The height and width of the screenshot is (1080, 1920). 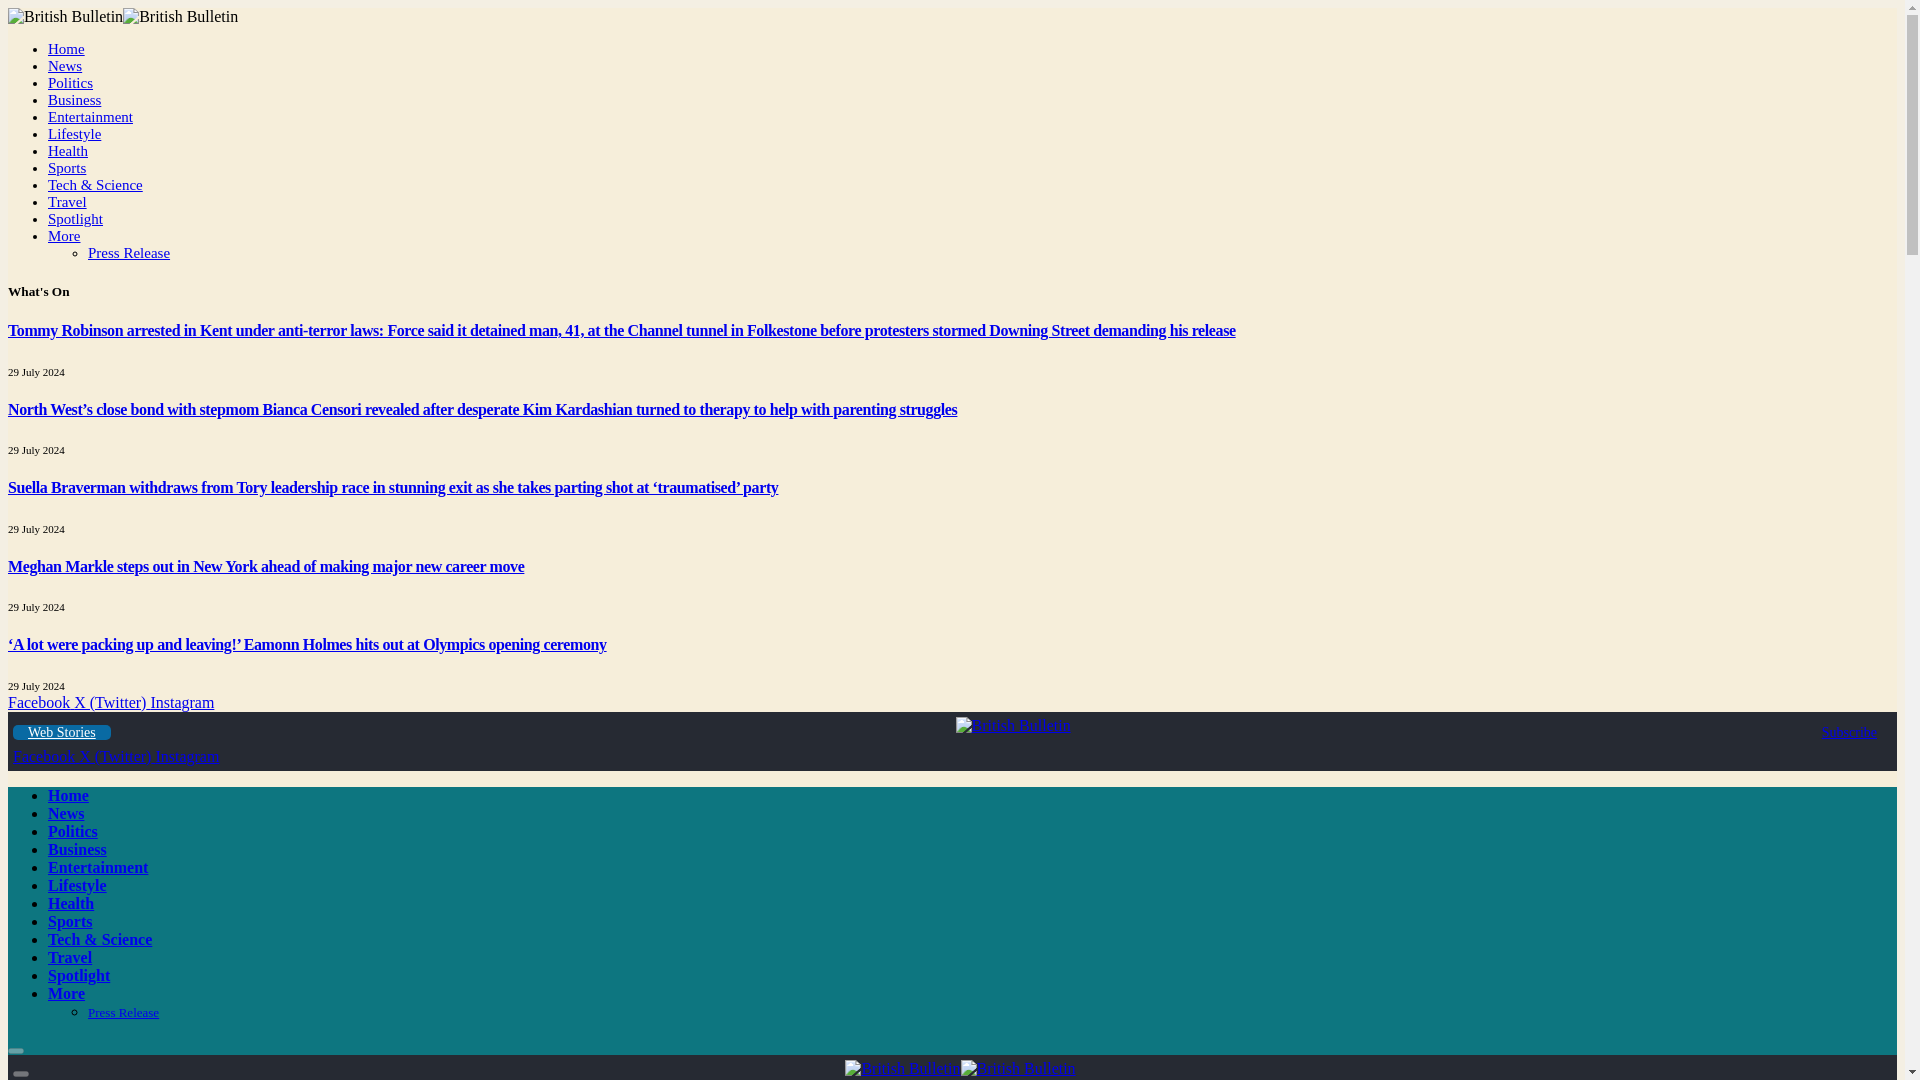 What do you see at coordinates (70, 82) in the screenshot?
I see `Politics` at bounding box center [70, 82].